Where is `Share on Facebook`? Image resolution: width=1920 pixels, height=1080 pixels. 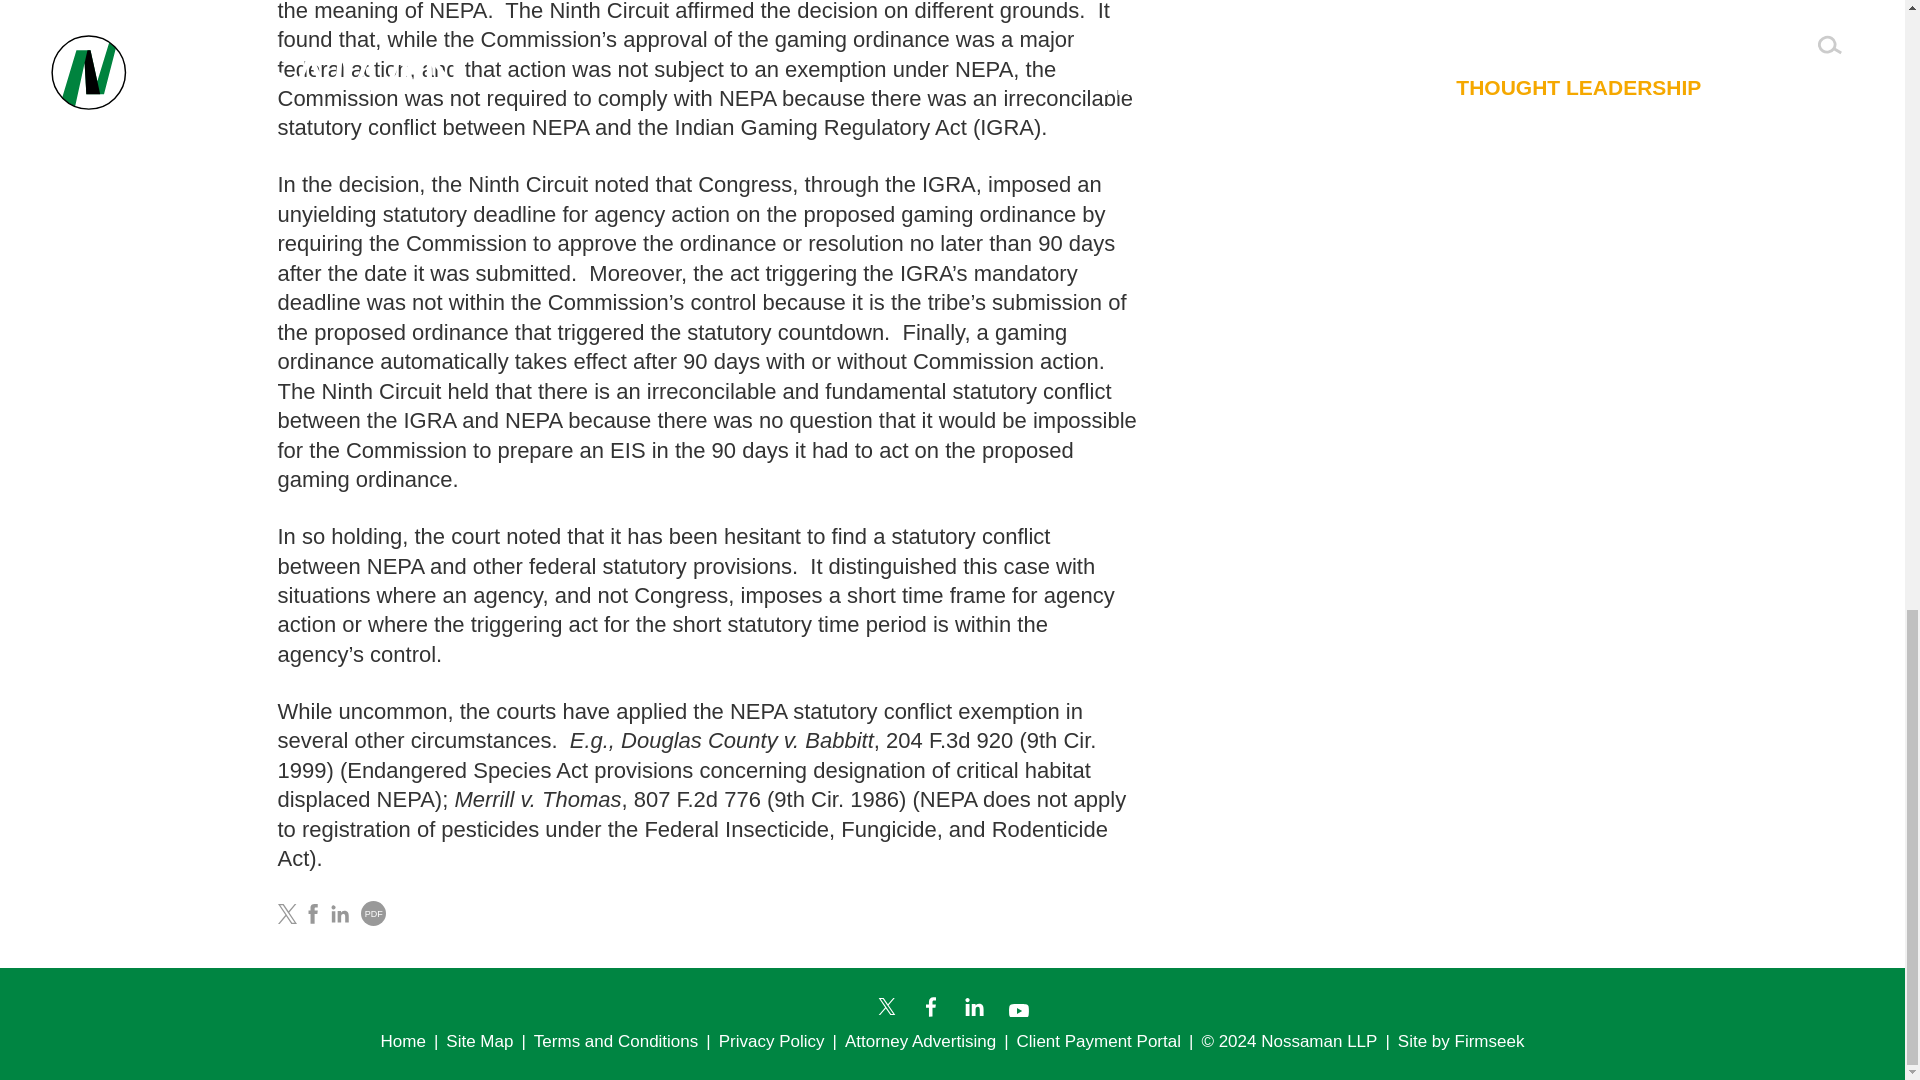
Share on Facebook is located at coordinates (312, 914).